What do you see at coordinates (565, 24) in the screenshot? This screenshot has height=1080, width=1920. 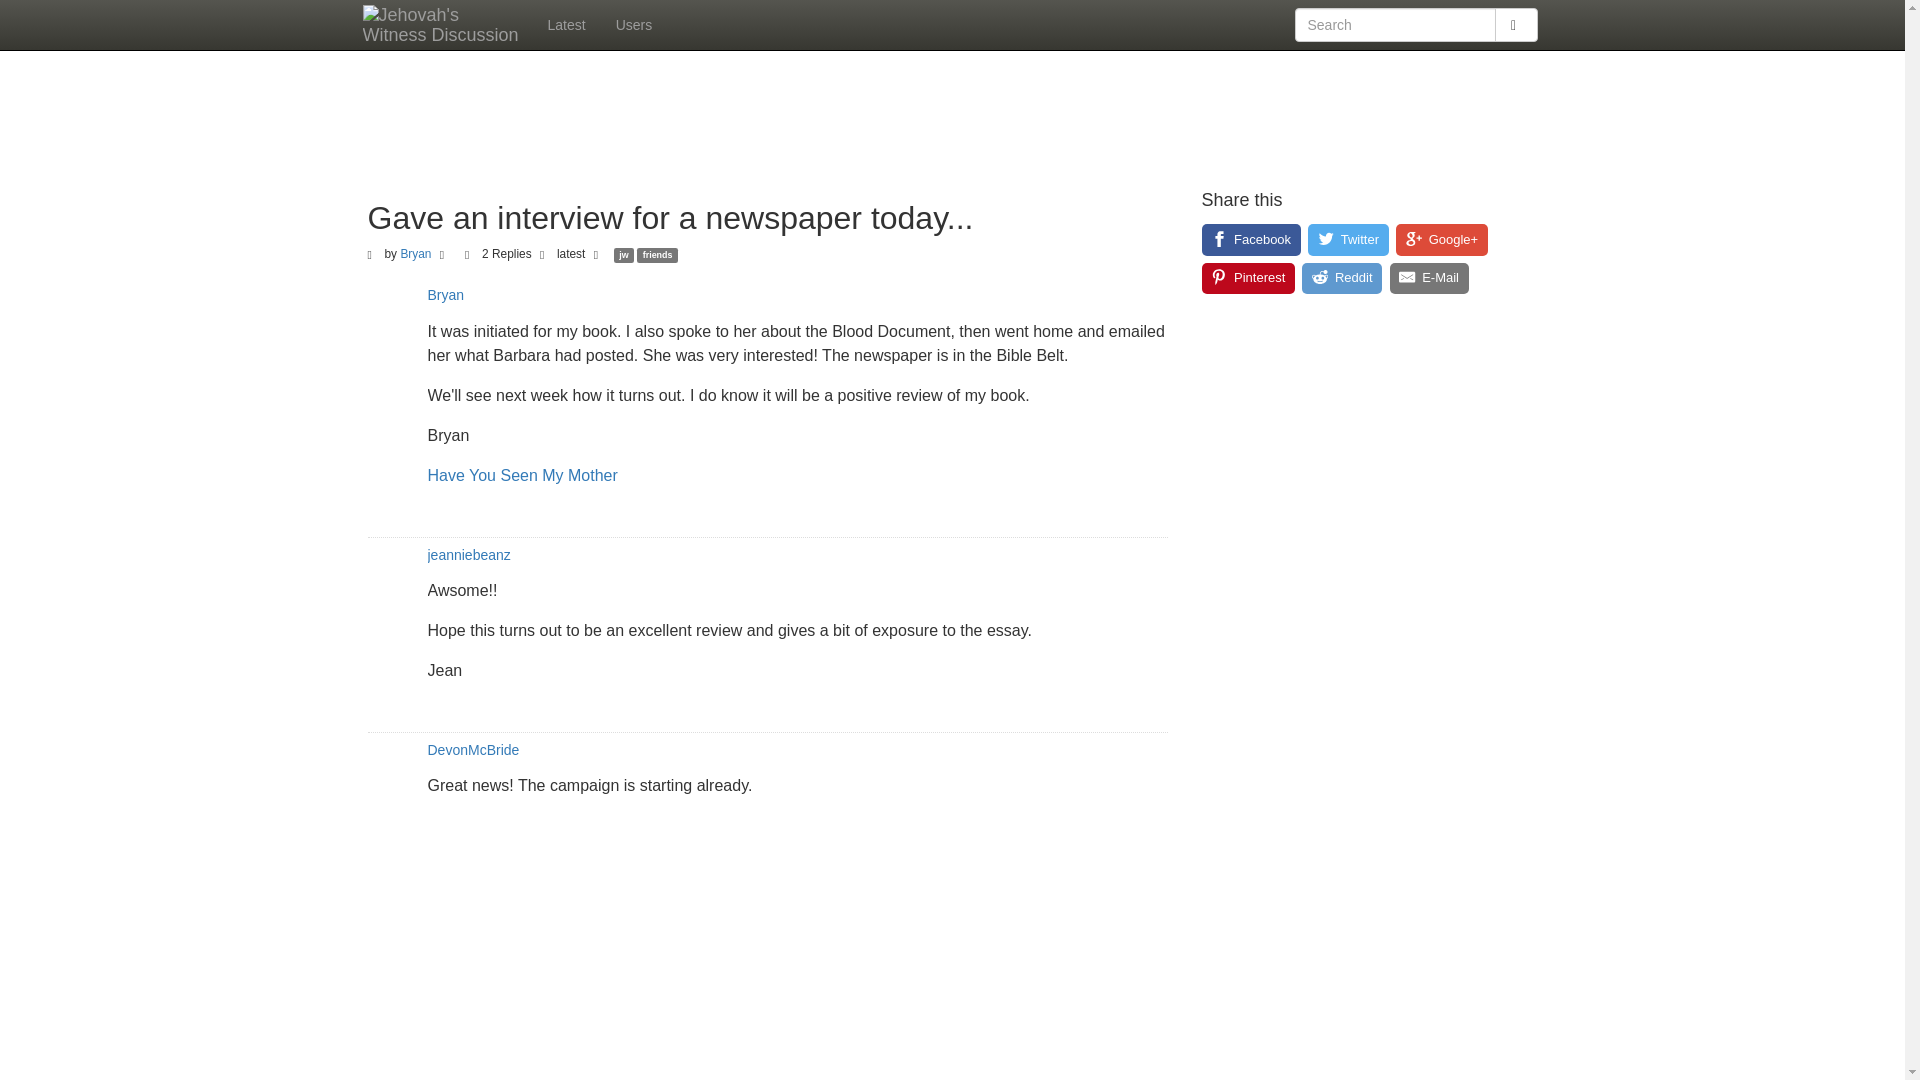 I see `Latest` at bounding box center [565, 24].